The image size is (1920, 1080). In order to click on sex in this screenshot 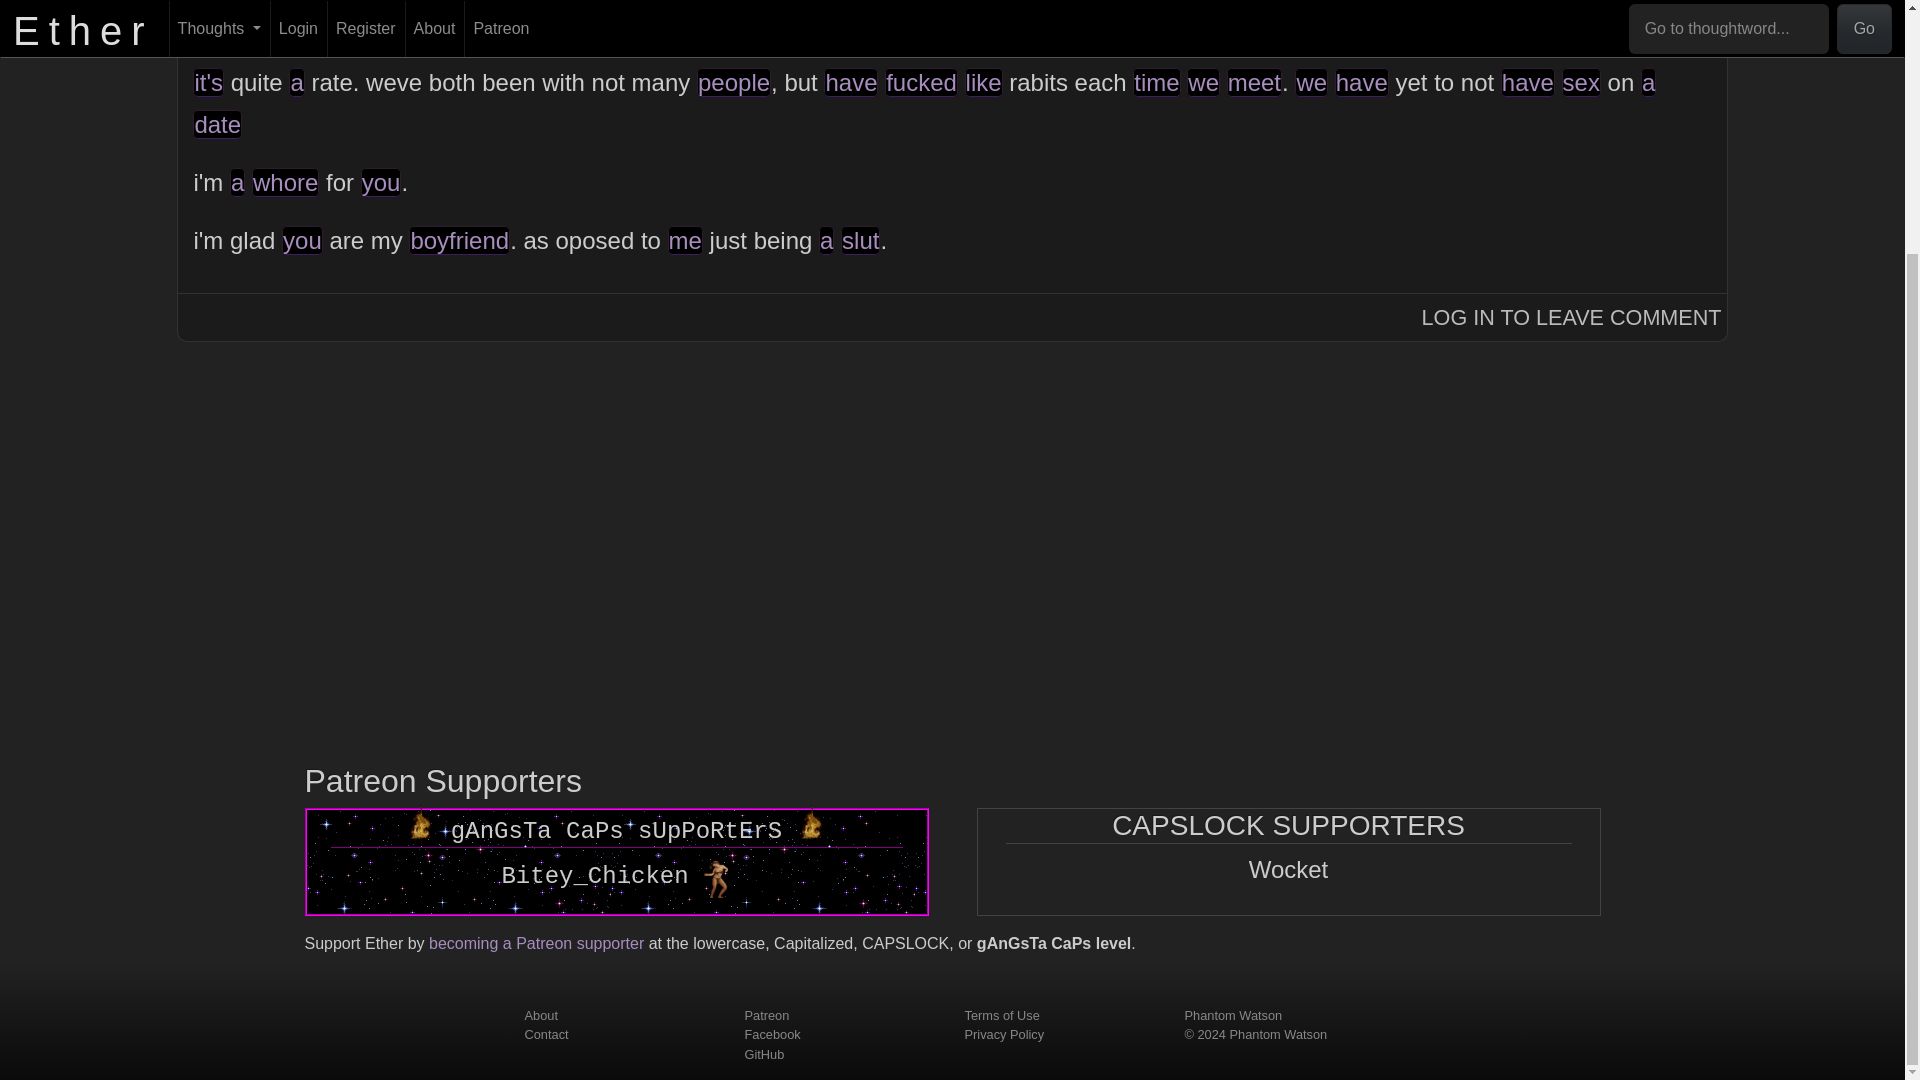, I will do `click(1582, 82)`.